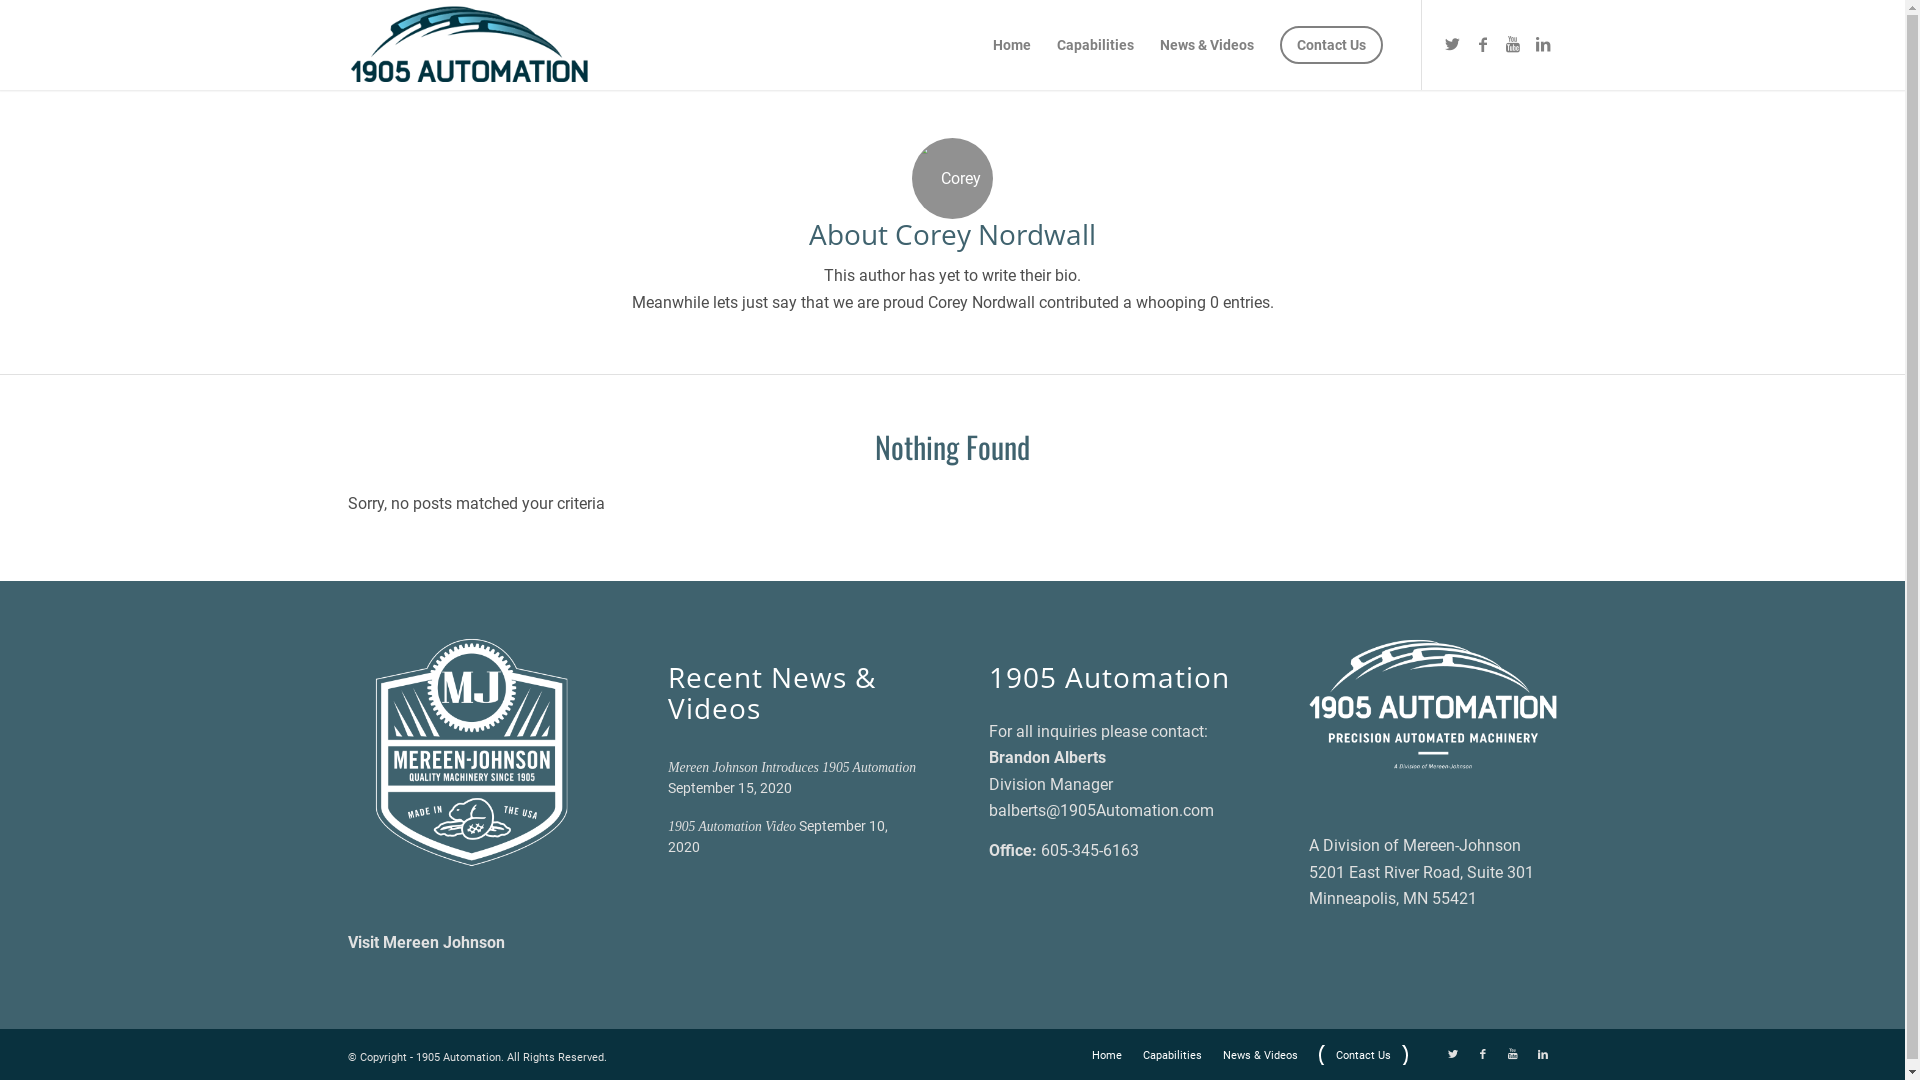 The image size is (1920, 1080). Describe the element at coordinates (1206, 45) in the screenshot. I see `News & Videos` at that location.